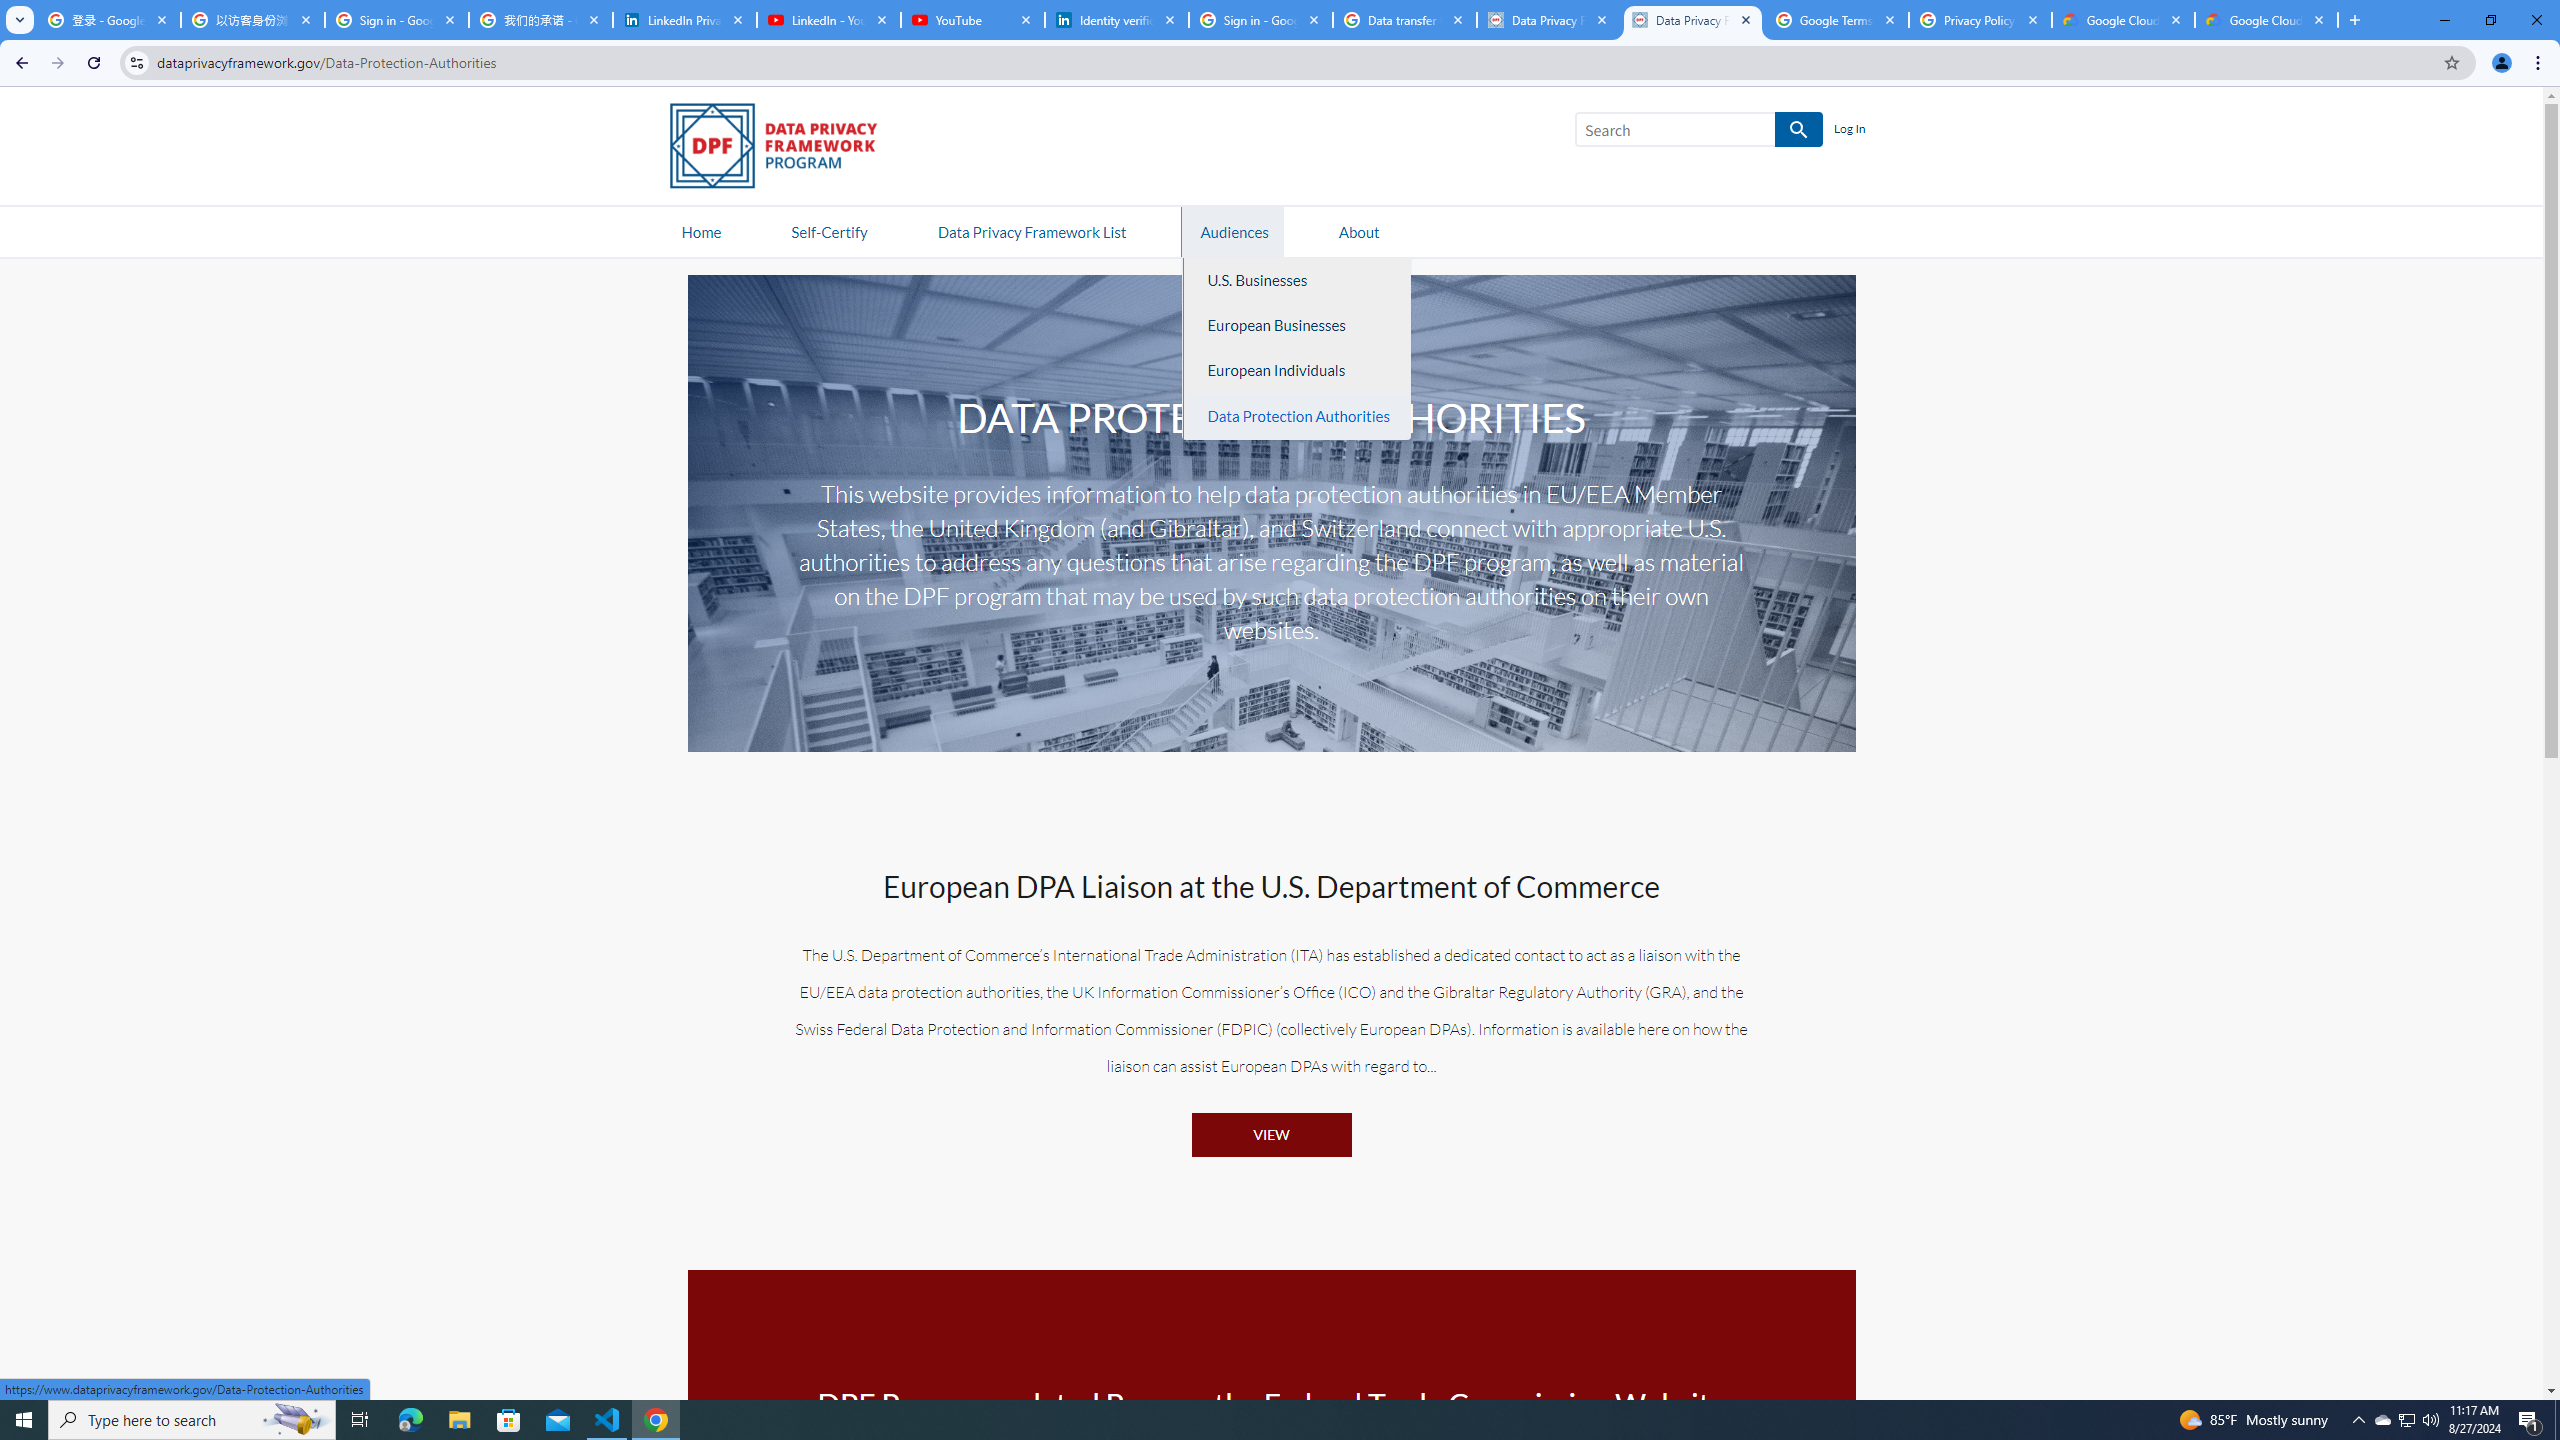 The width and height of the screenshot is (2560, 1440). What do you see at coordinates (396, 20) in the screenshot?
I see `Sign in - Google Accounts` at bounding box center [396, 20].